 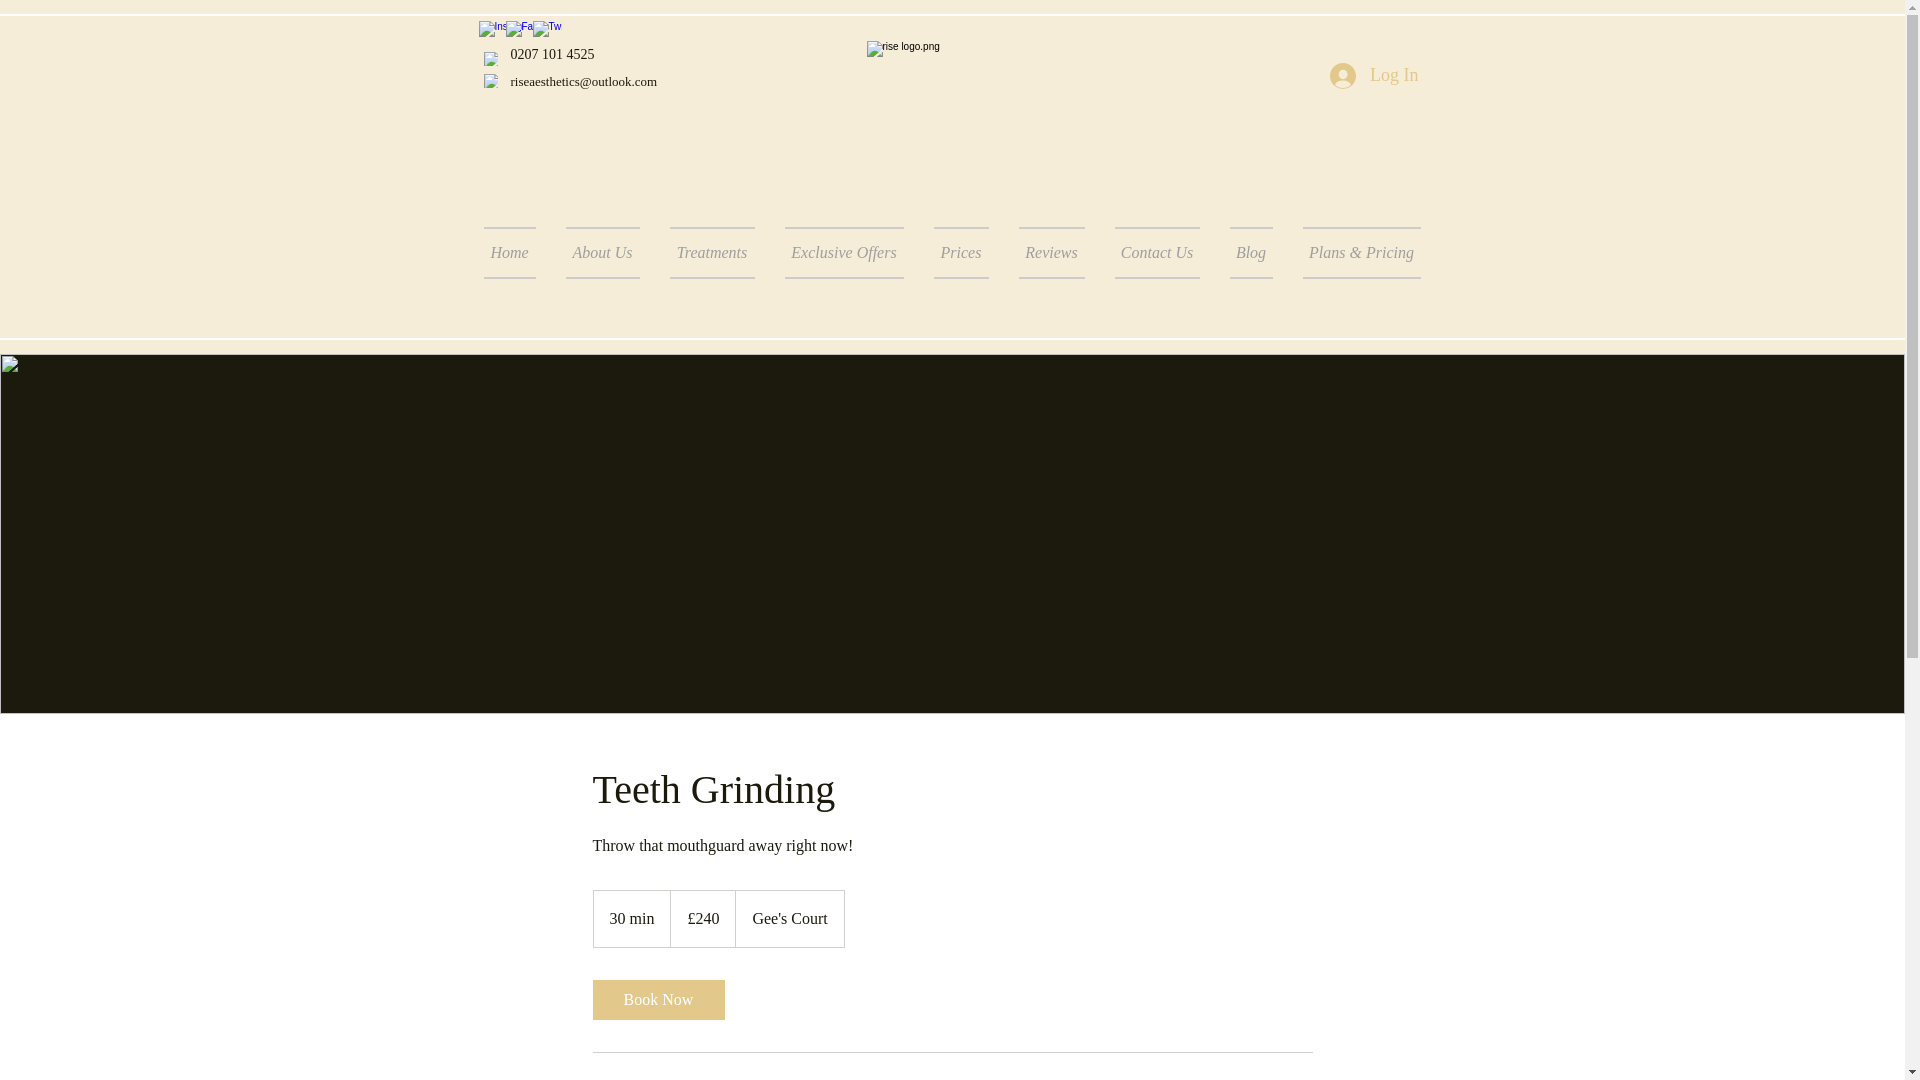 I want to click on Exclusive Offers, so click(x=844, y=252).